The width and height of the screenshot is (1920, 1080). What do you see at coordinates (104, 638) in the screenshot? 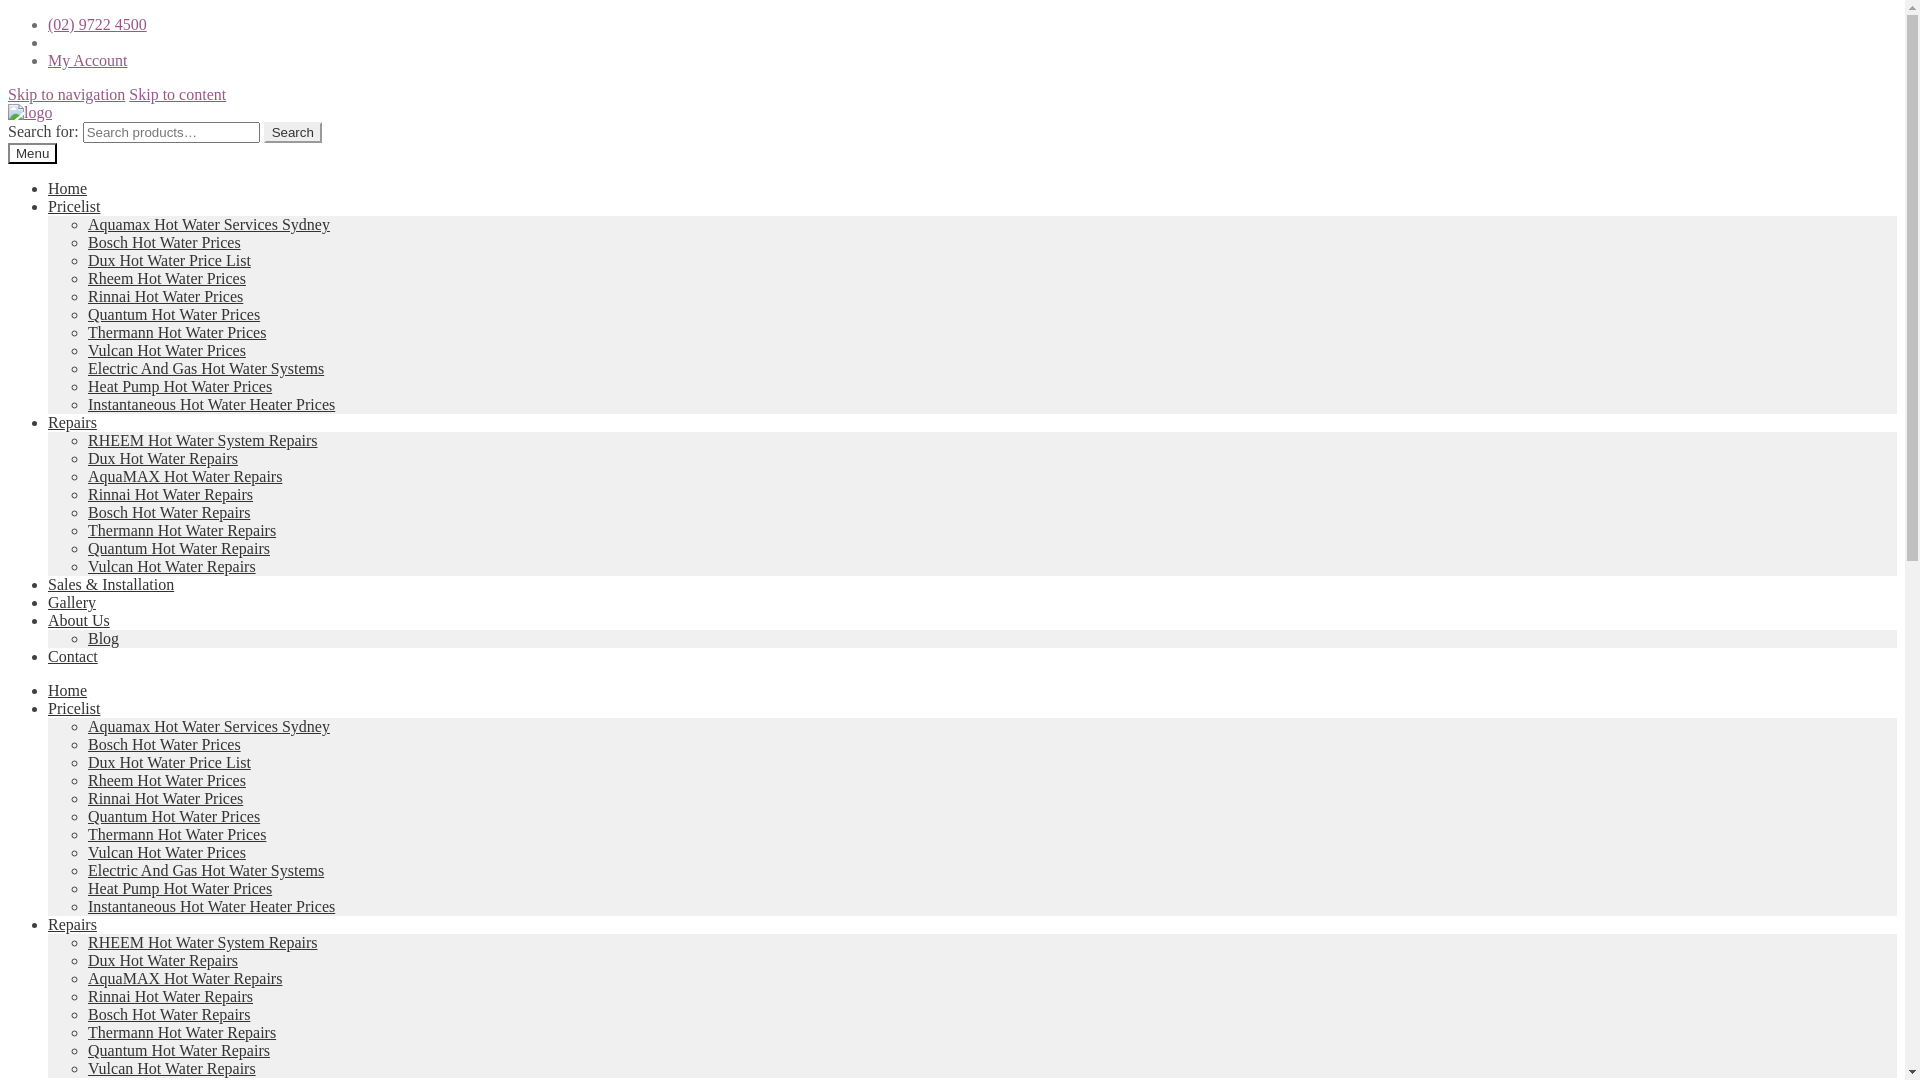
I see `Blog` at bounding box center [104, 638].